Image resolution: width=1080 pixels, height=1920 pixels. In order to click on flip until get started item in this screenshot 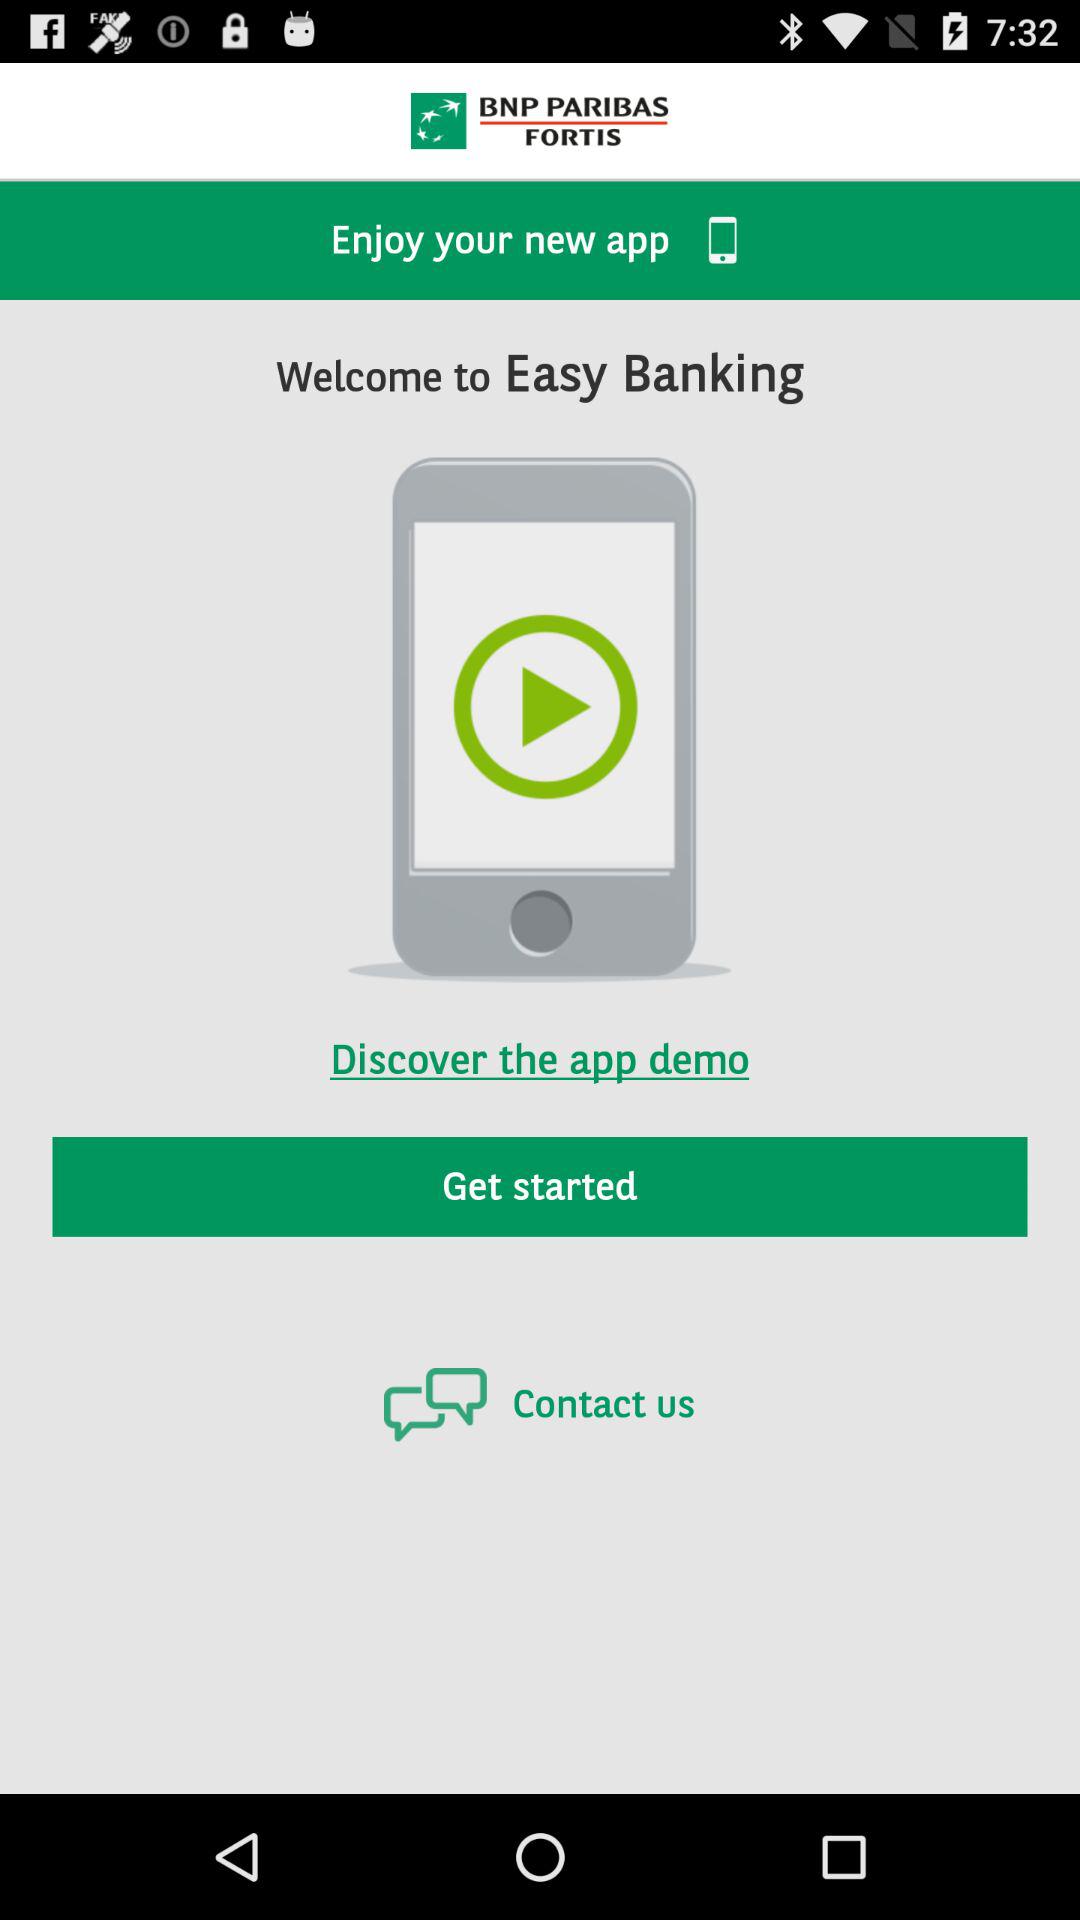, I will do `click(540, 1186)`.